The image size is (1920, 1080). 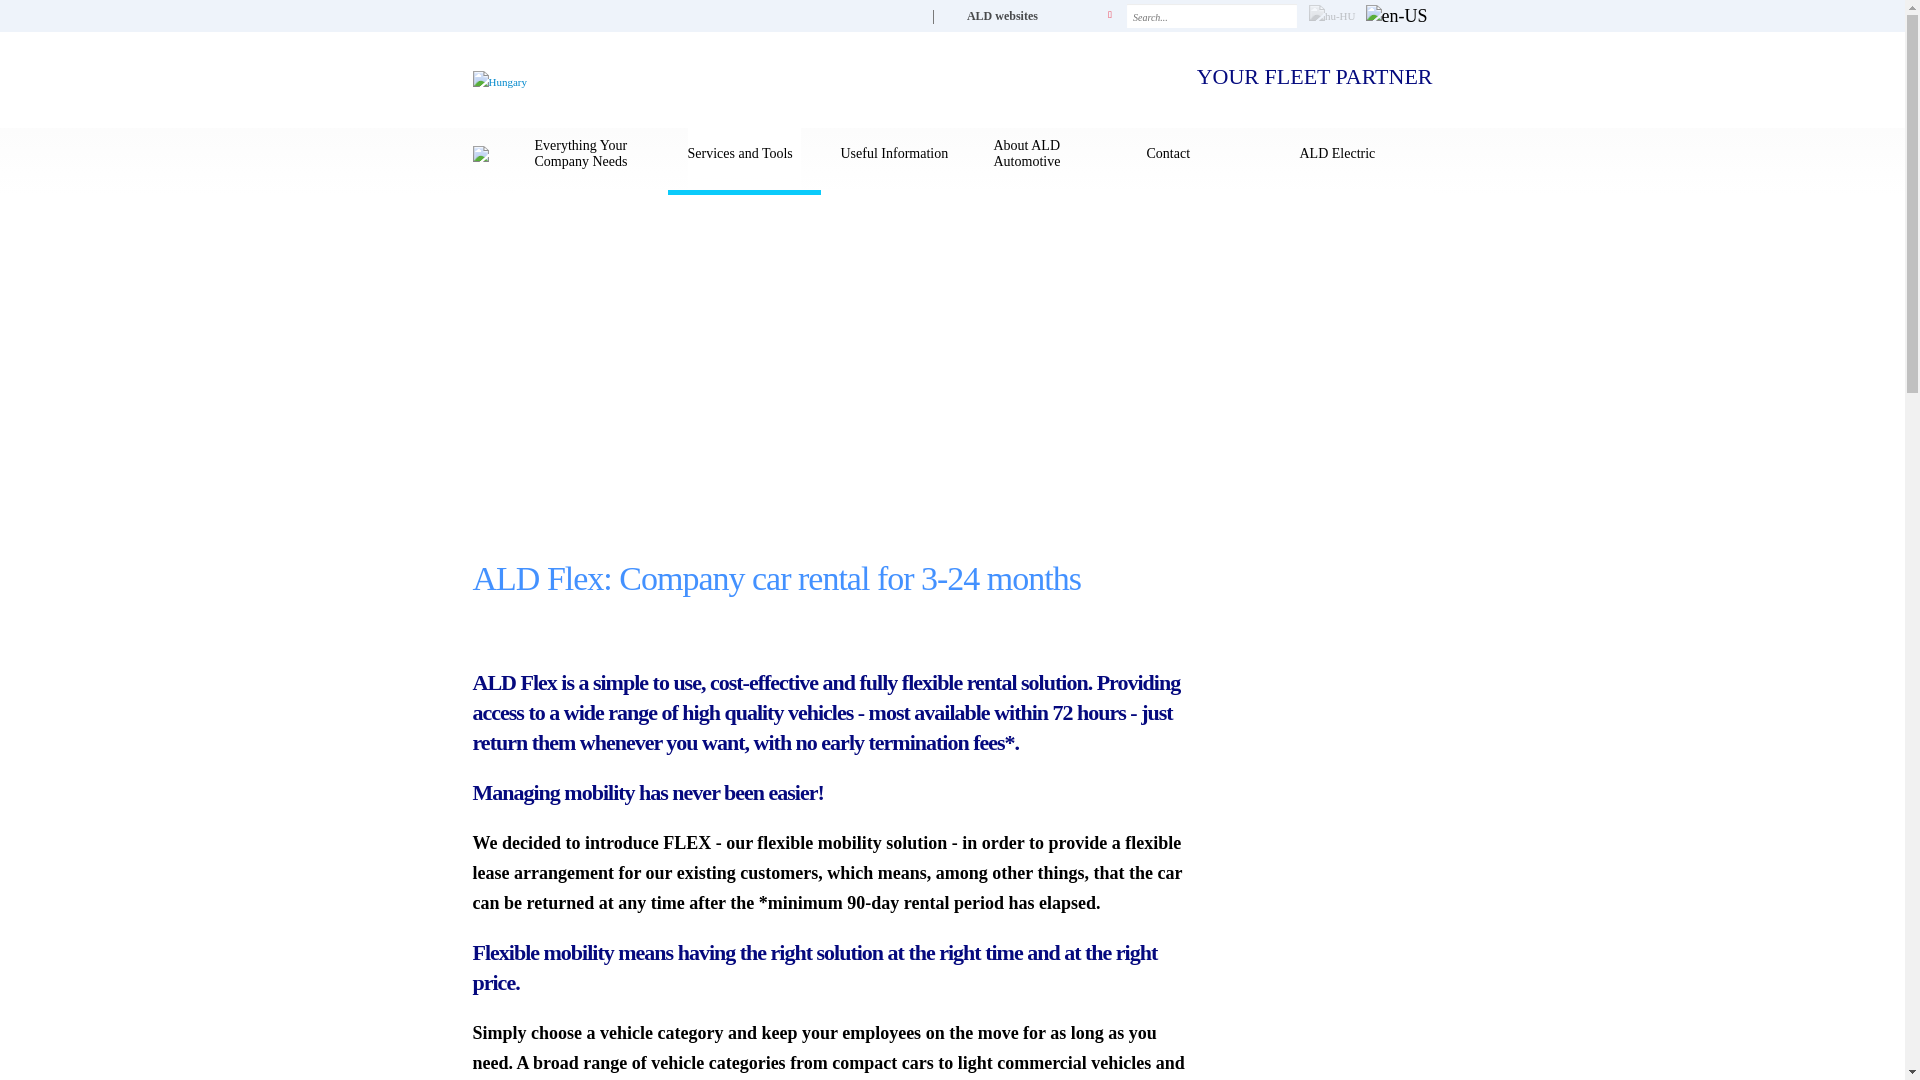 What do you see at coordinates (896, 154) in the screenshot?
I see `Useful Information` at bounding box center [896, 154].